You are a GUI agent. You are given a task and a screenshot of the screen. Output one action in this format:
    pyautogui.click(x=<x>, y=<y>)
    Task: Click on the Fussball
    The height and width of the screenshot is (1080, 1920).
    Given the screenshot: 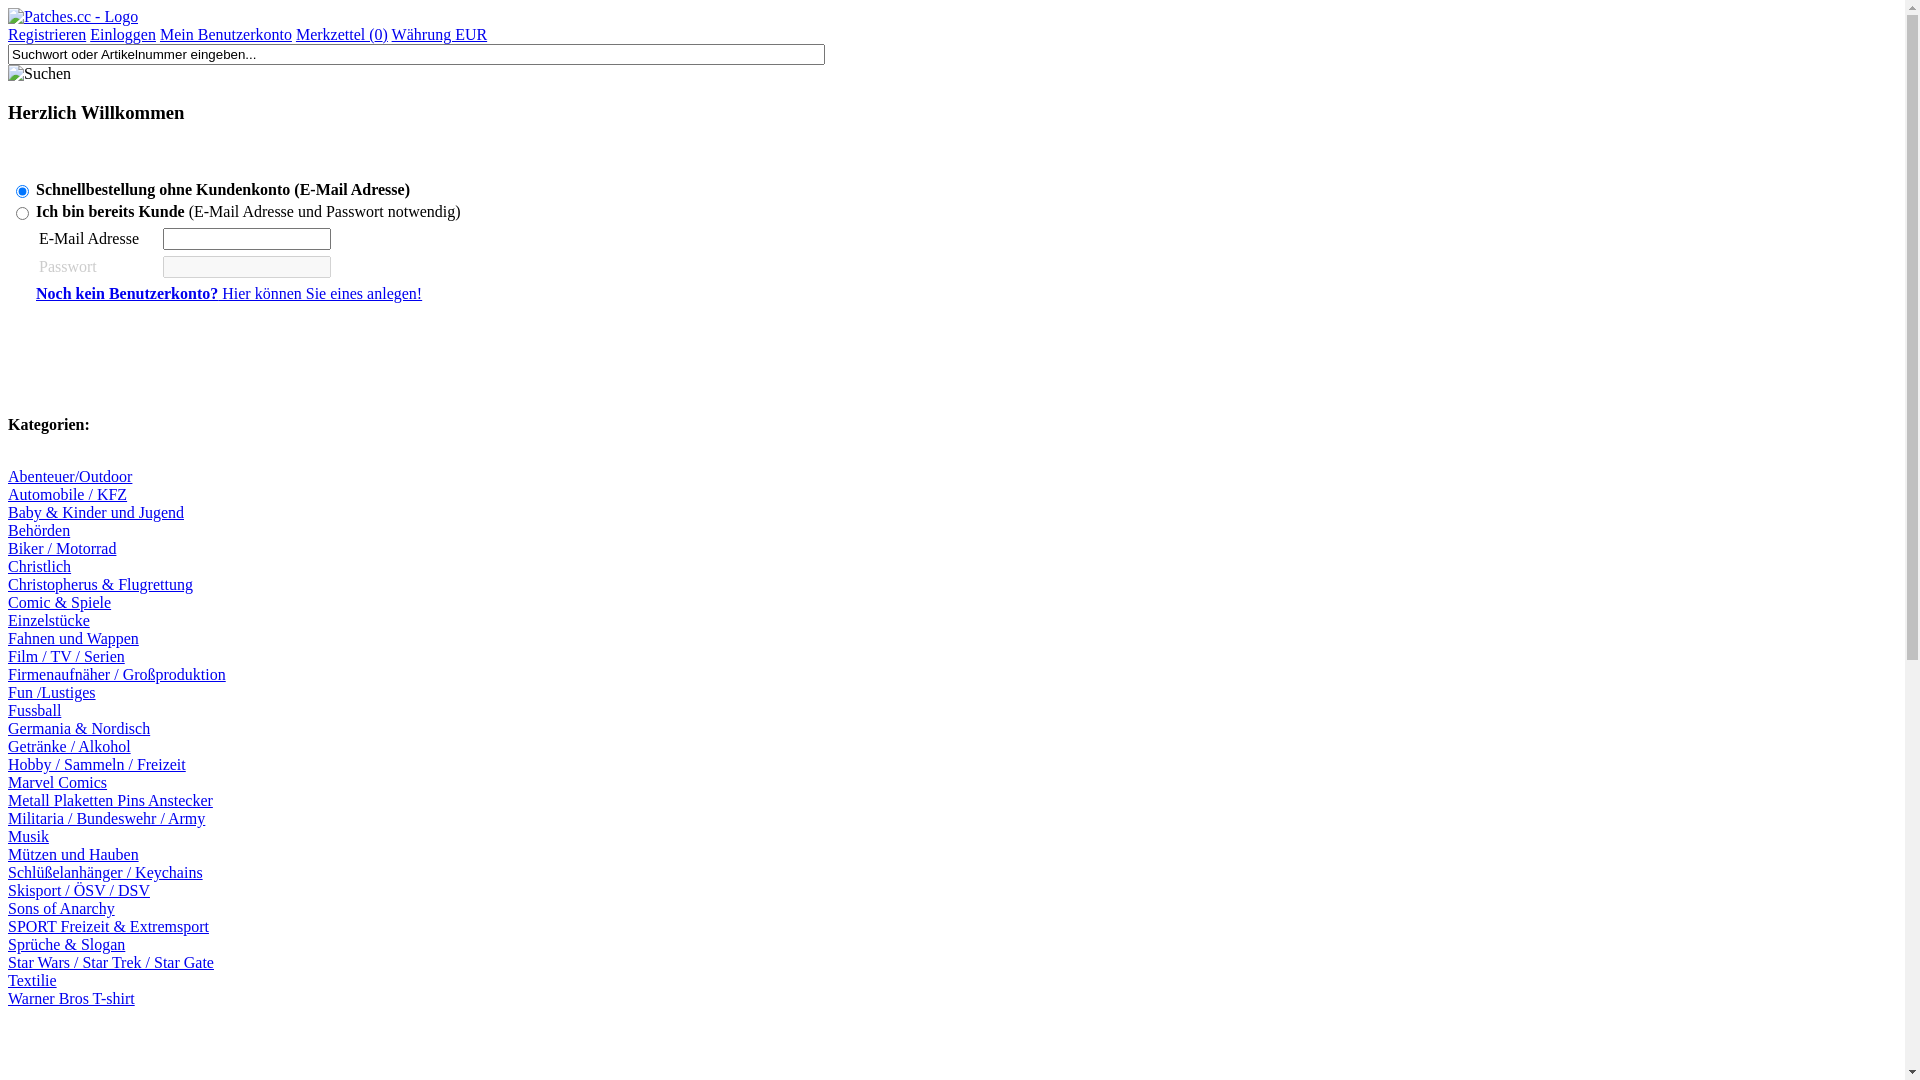 What is the action you would take?
    pyautogui.click(x=34, y=710)
    